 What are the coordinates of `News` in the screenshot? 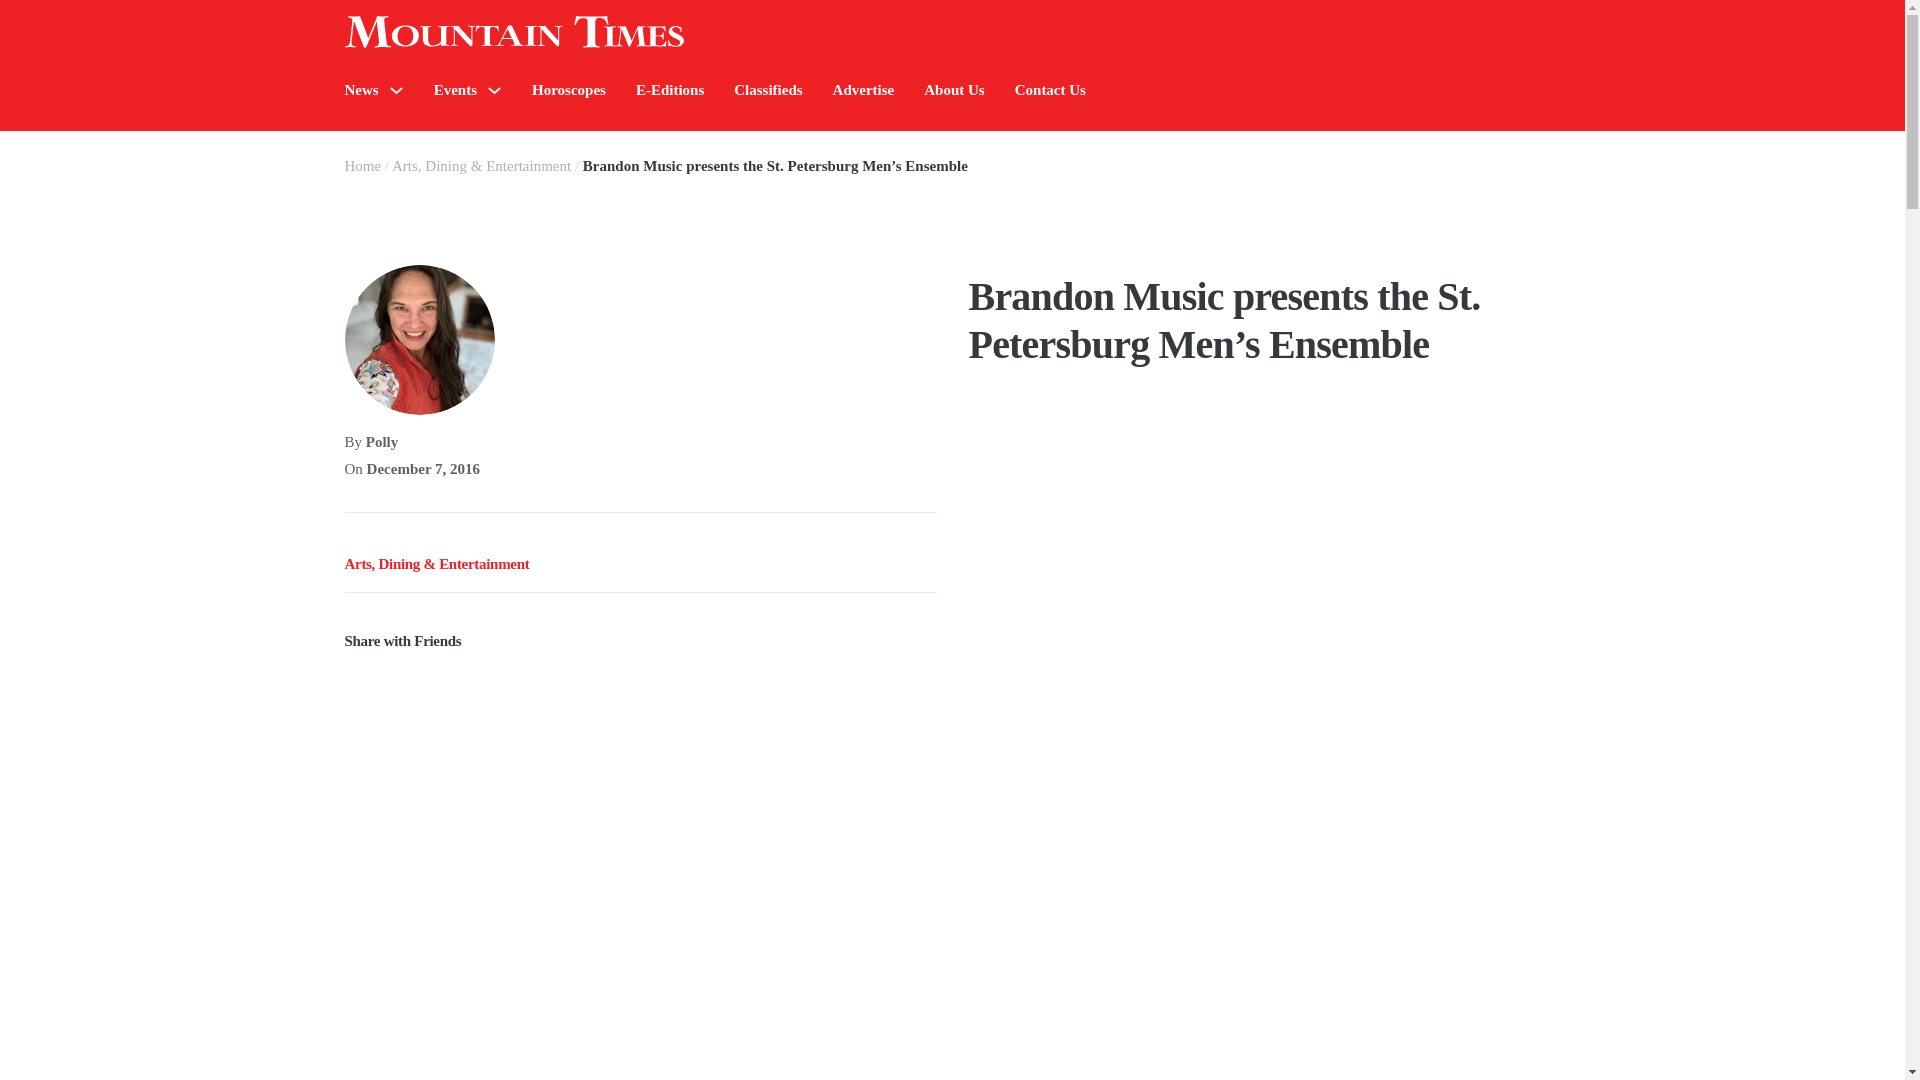 It's located at (360, 90).